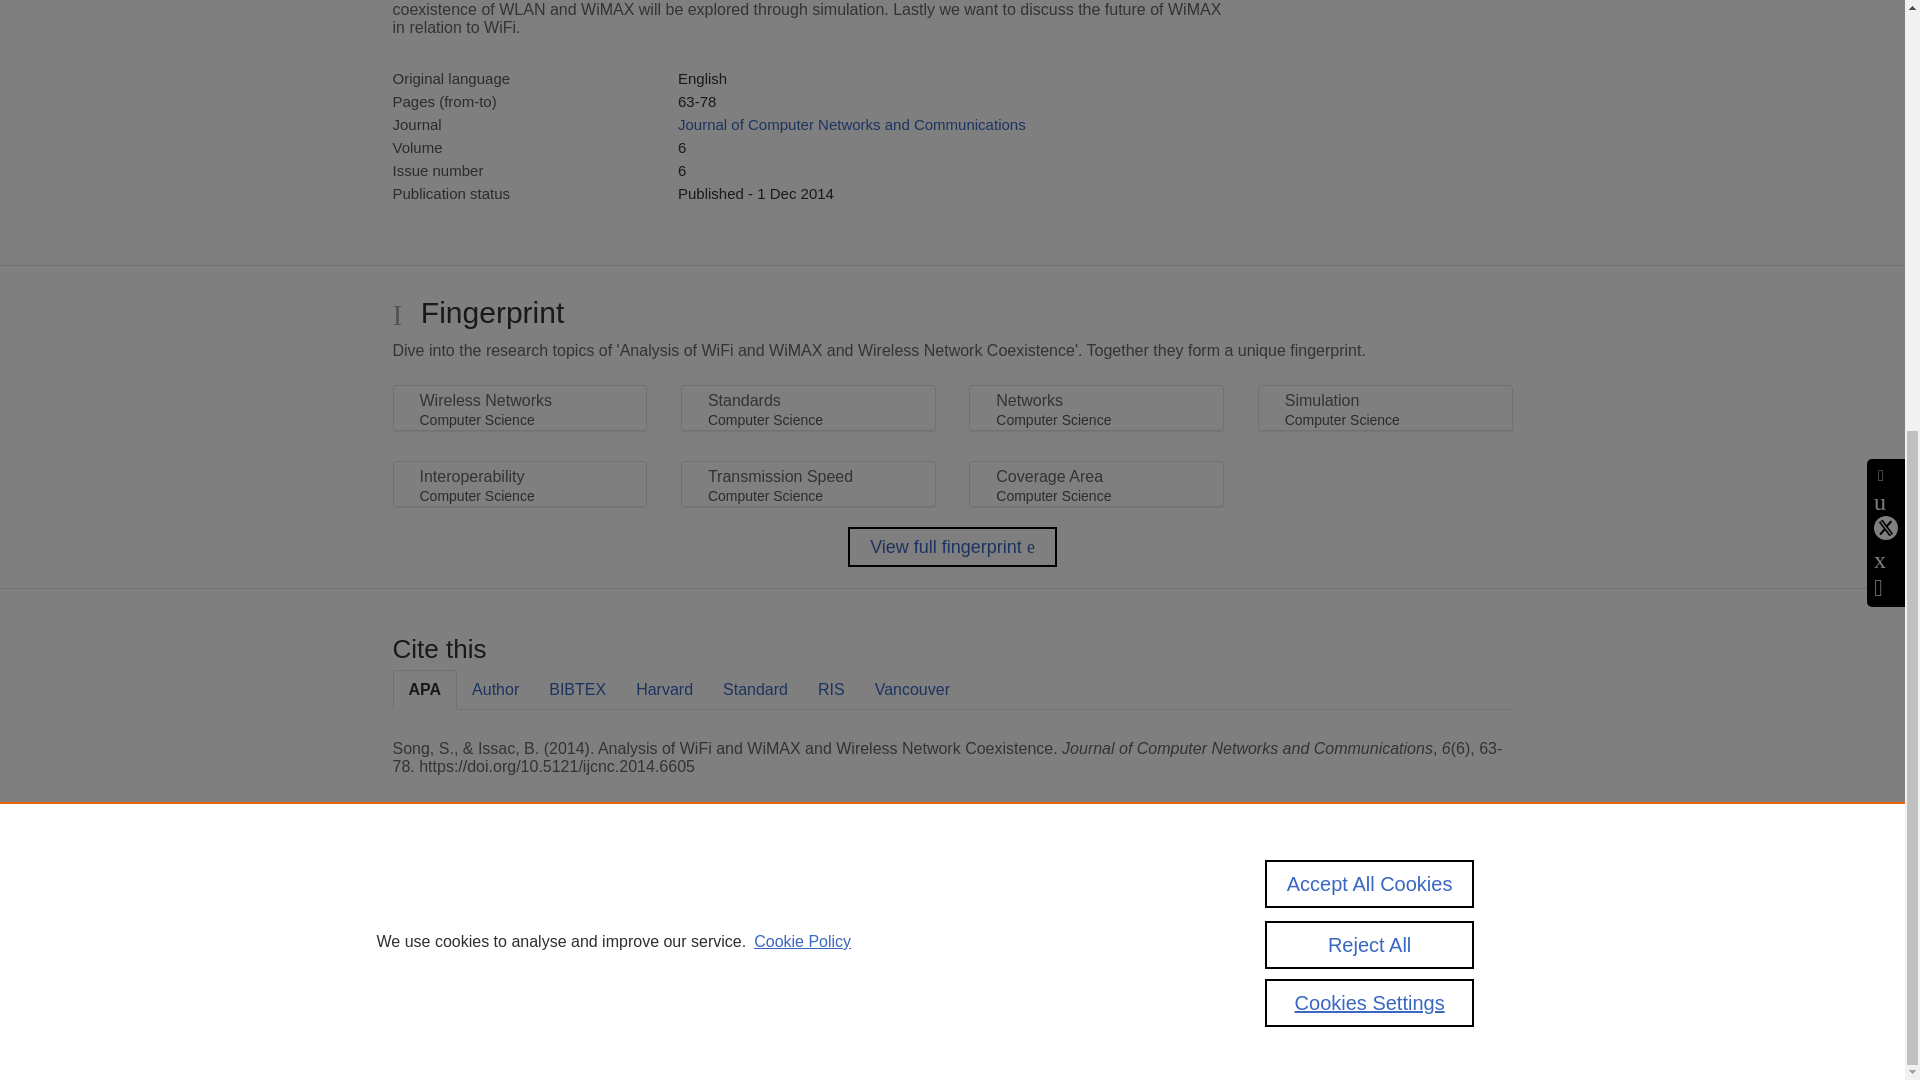 This screenshot has width=1920, height=1080. What do you see at coordinates (668, 932) in the screenshot?
I see `Elsevier B.V.` at bounding box center [668, 932].